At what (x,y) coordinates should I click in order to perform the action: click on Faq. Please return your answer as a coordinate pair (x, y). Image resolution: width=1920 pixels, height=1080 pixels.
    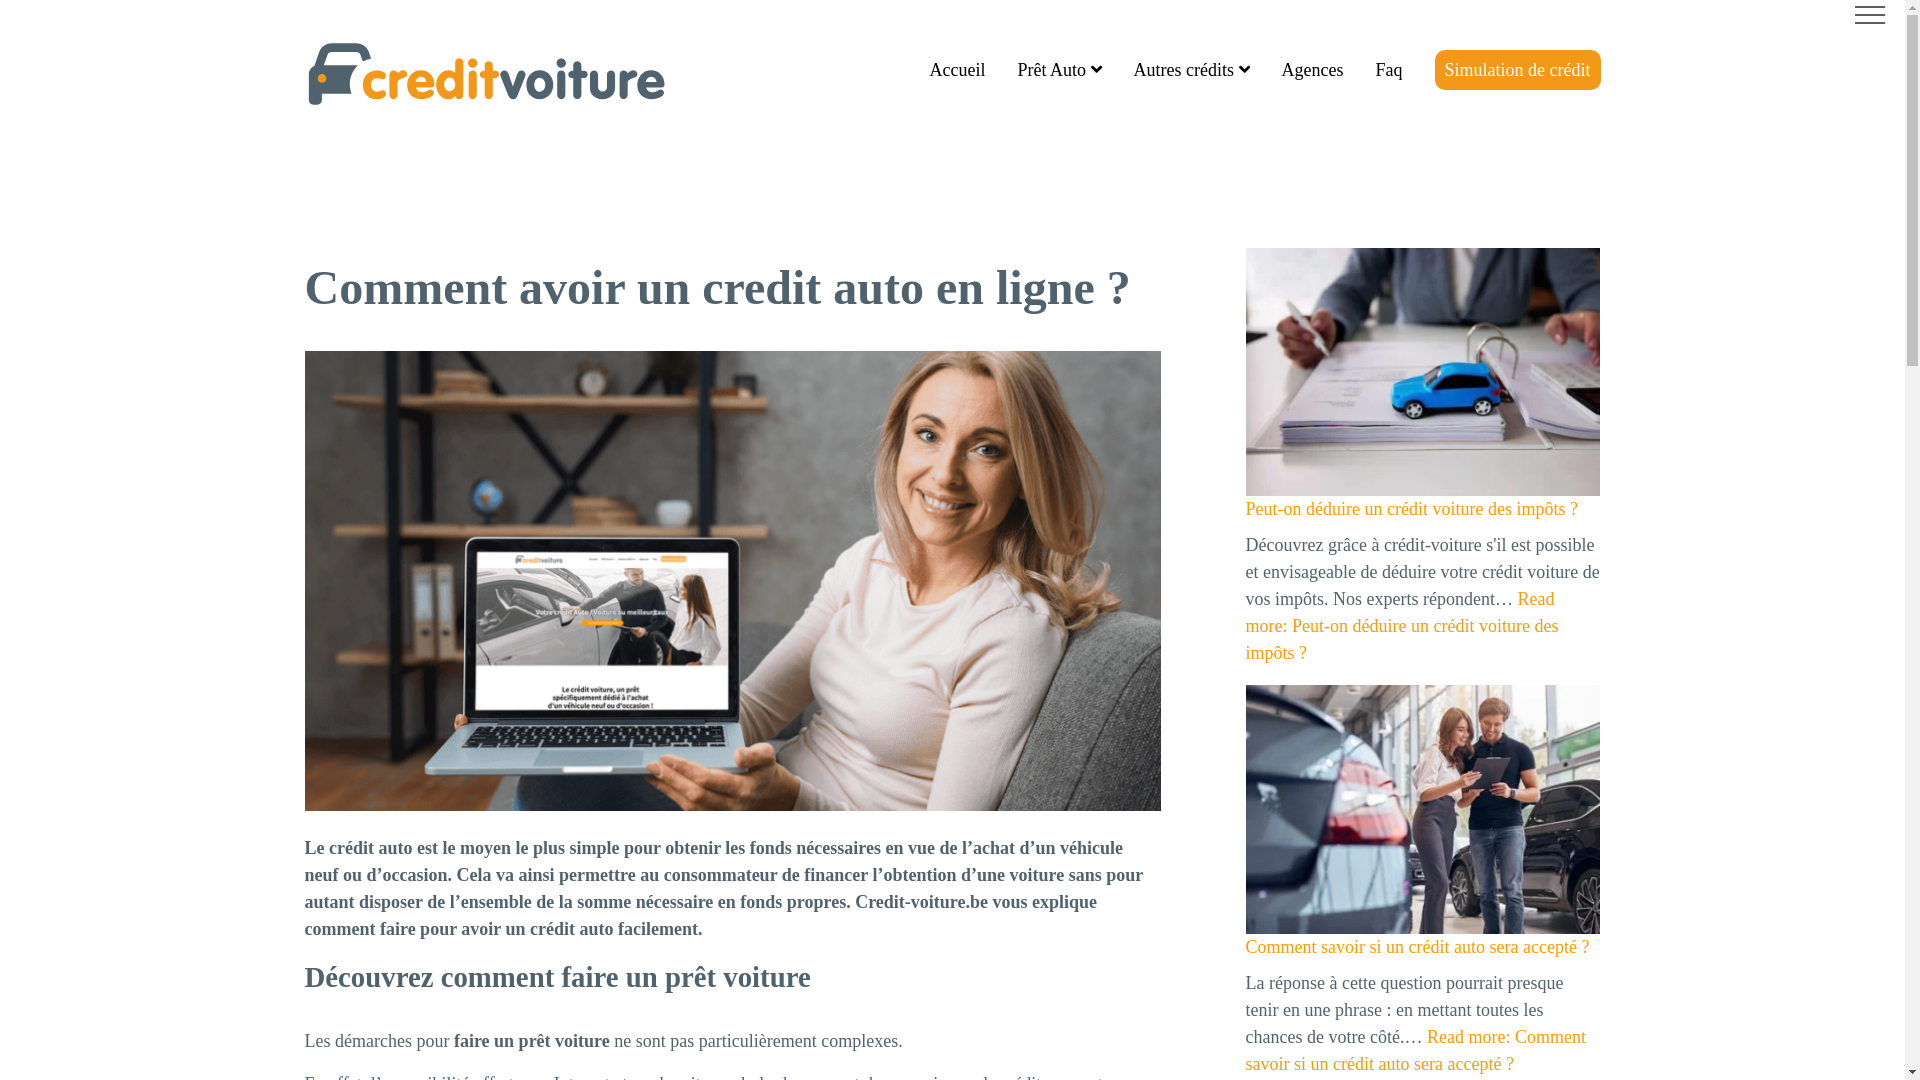
    Looking at the image, I should click on (1390, 70).